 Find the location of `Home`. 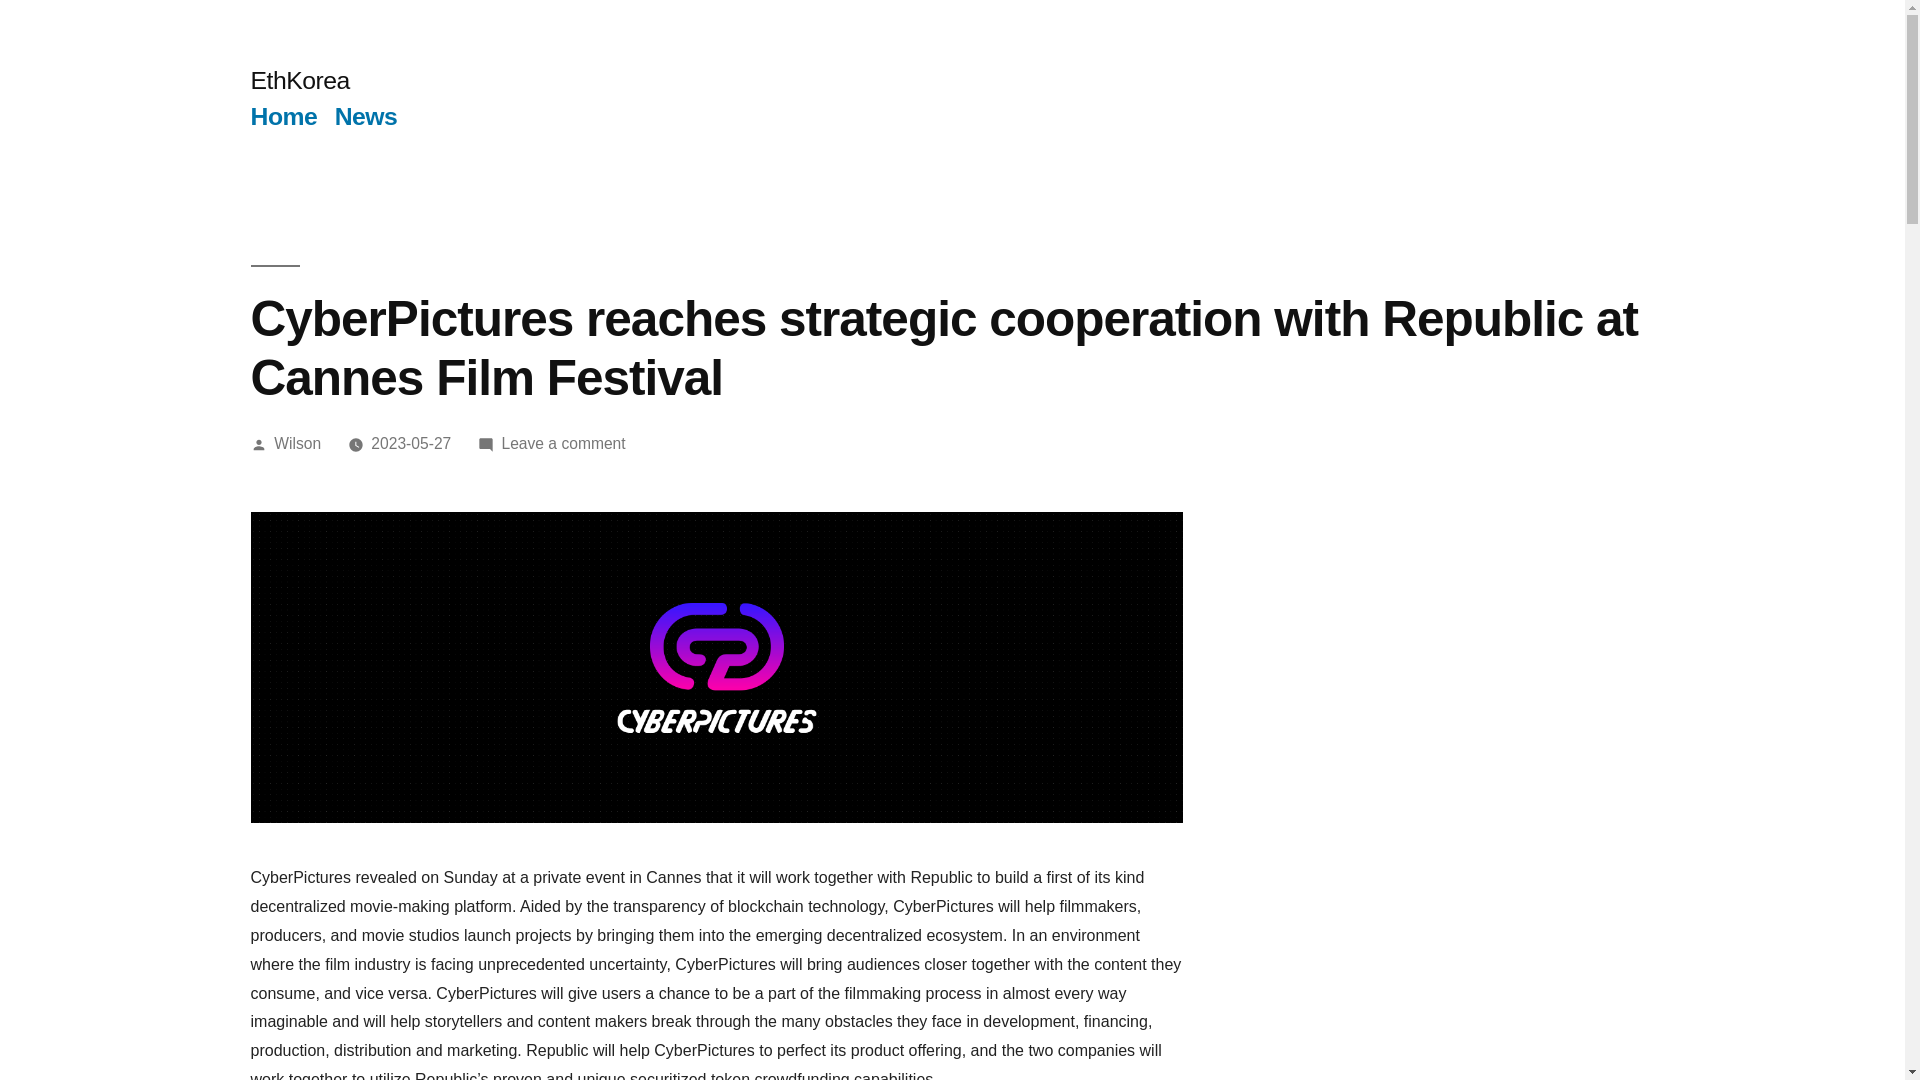

Home is located at coordinates (282, 116).